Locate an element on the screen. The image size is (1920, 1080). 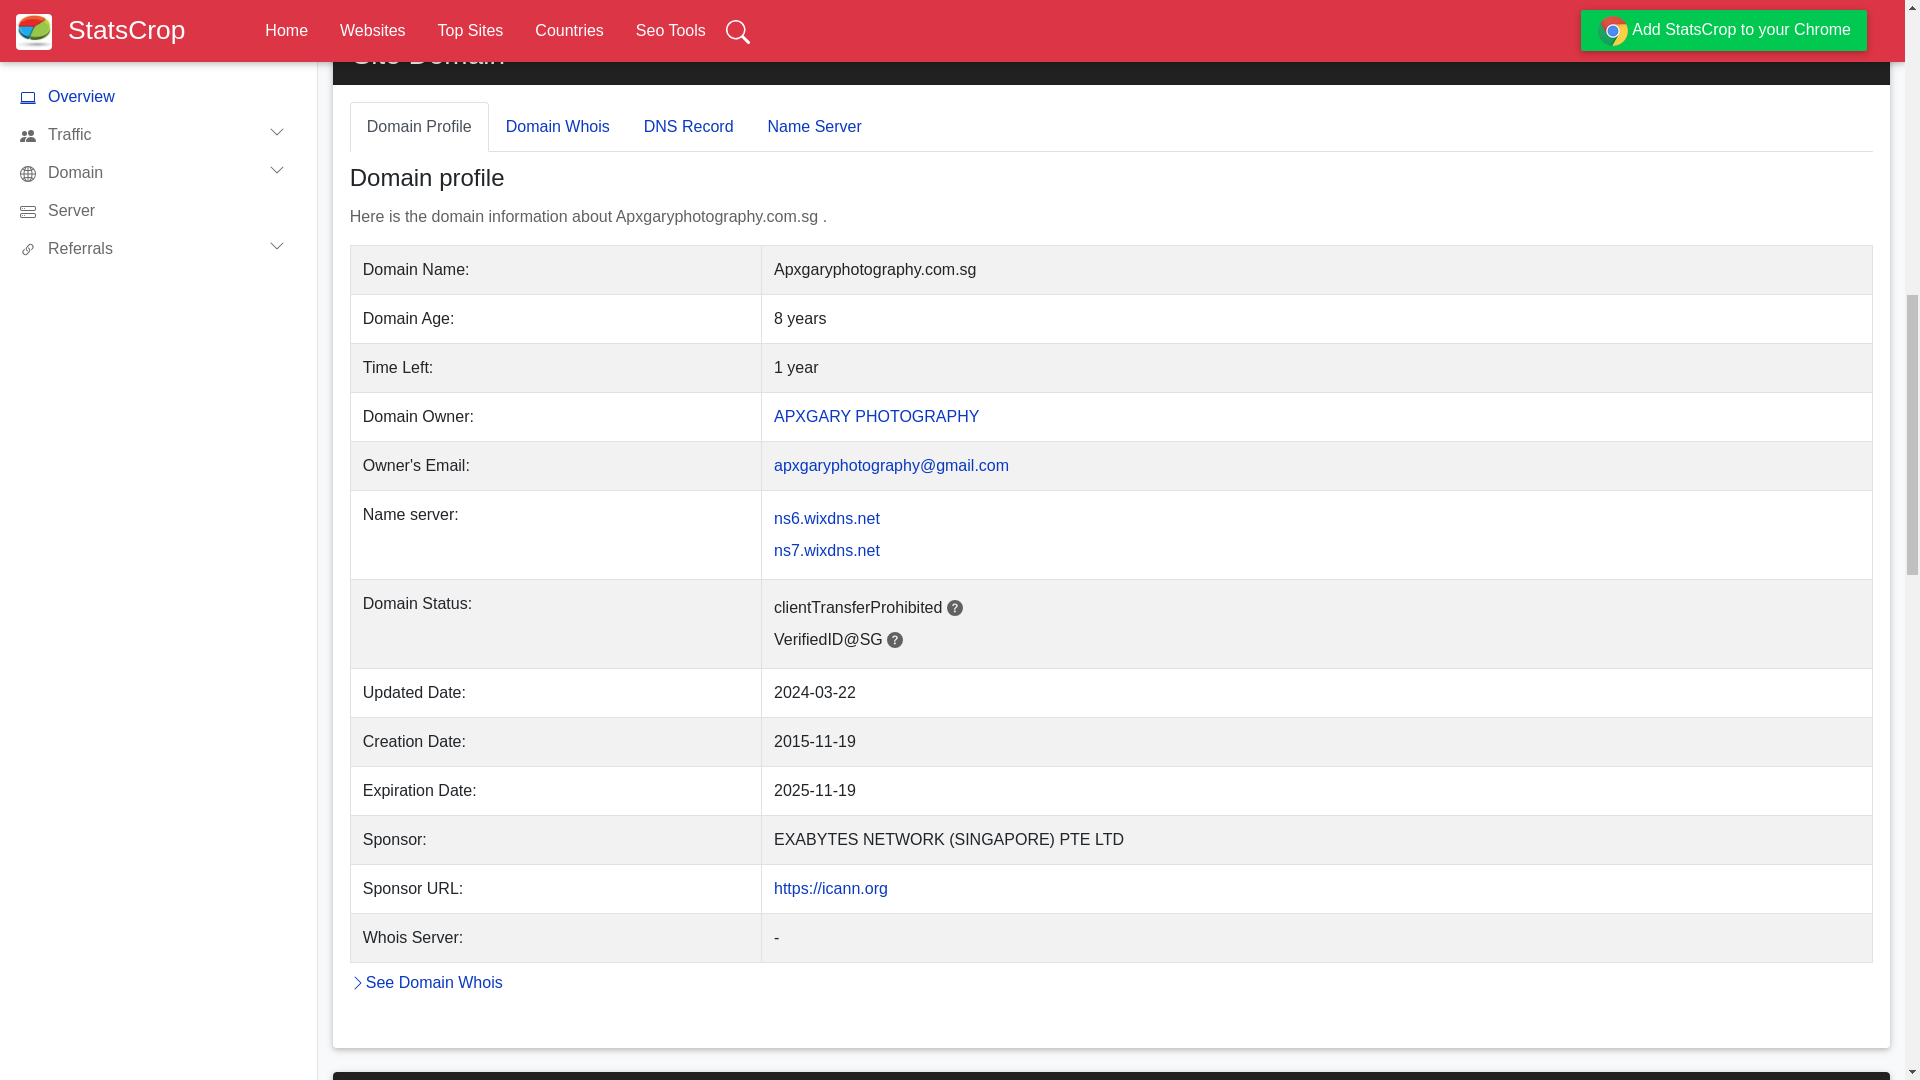
ns6.wixdns.net is located at coordinates (826, 518).